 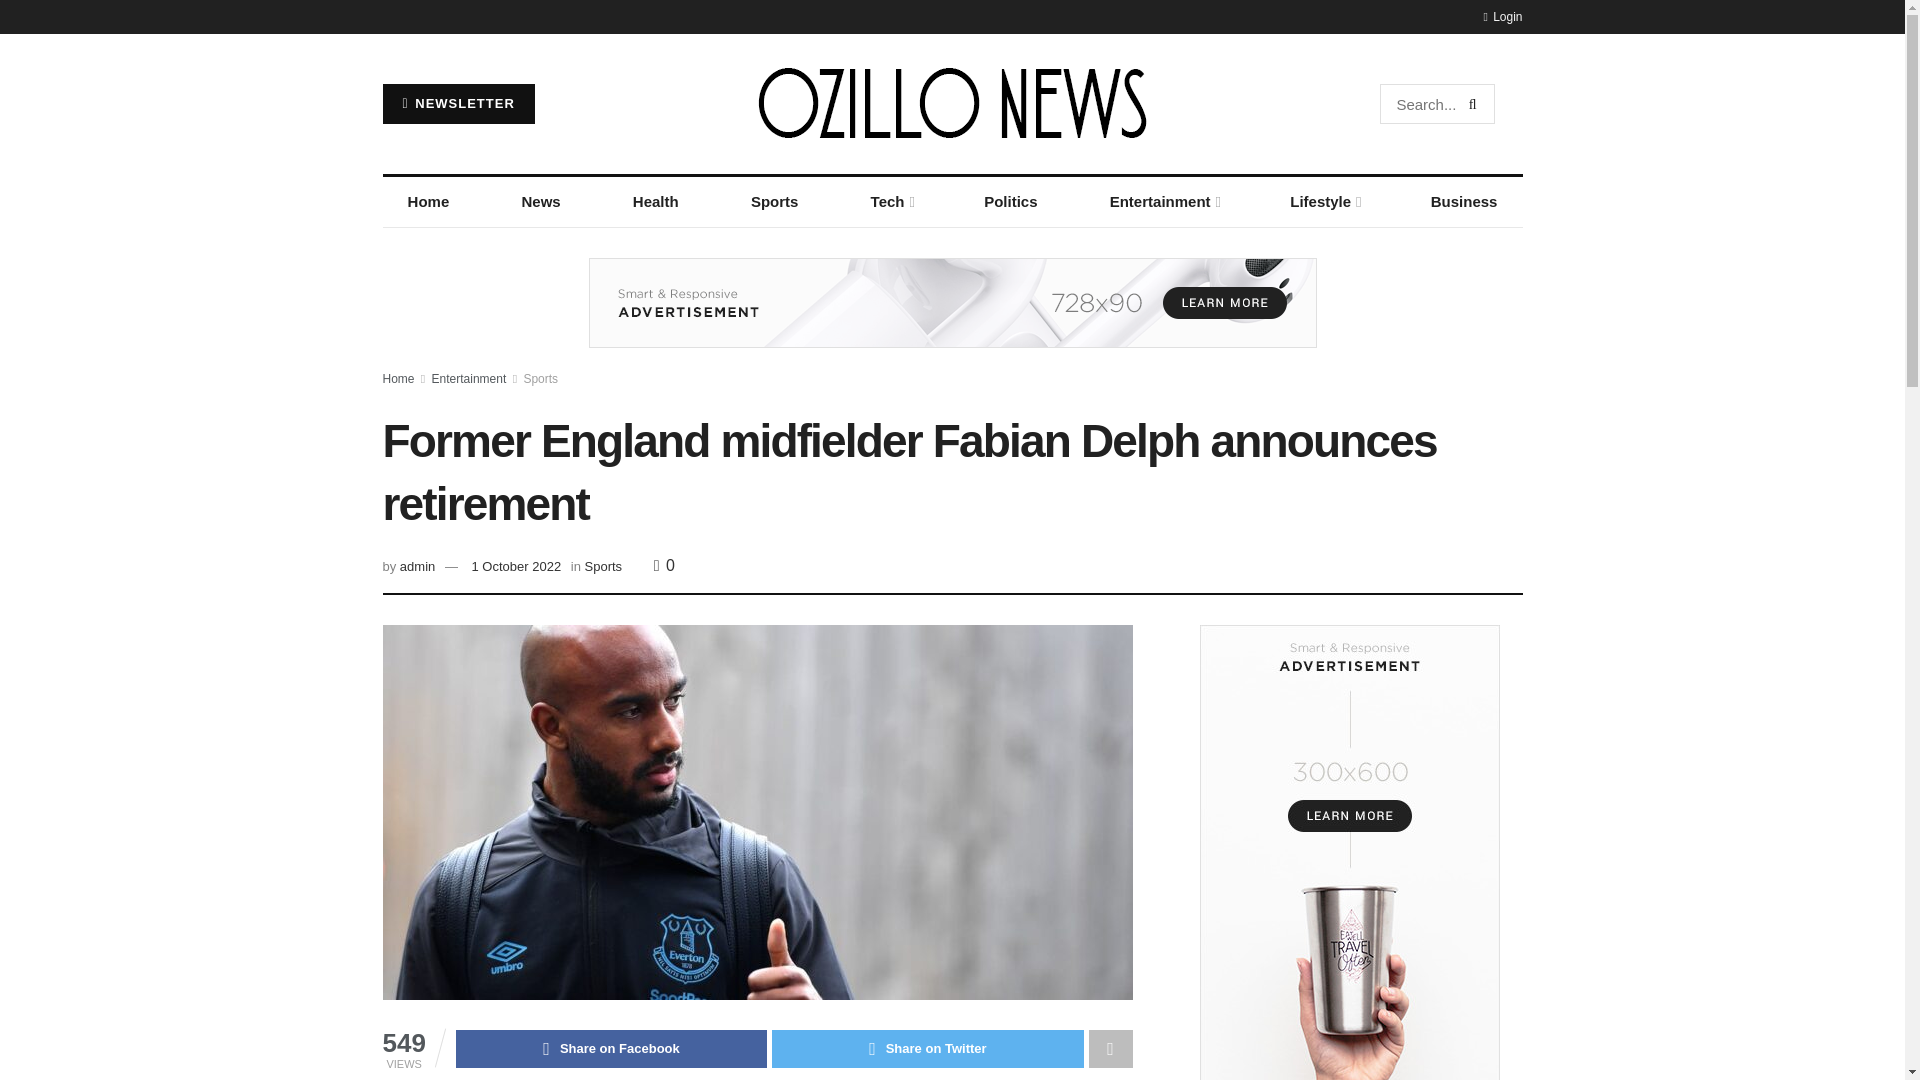 I want to click on Health, so click(x=656, y=202).